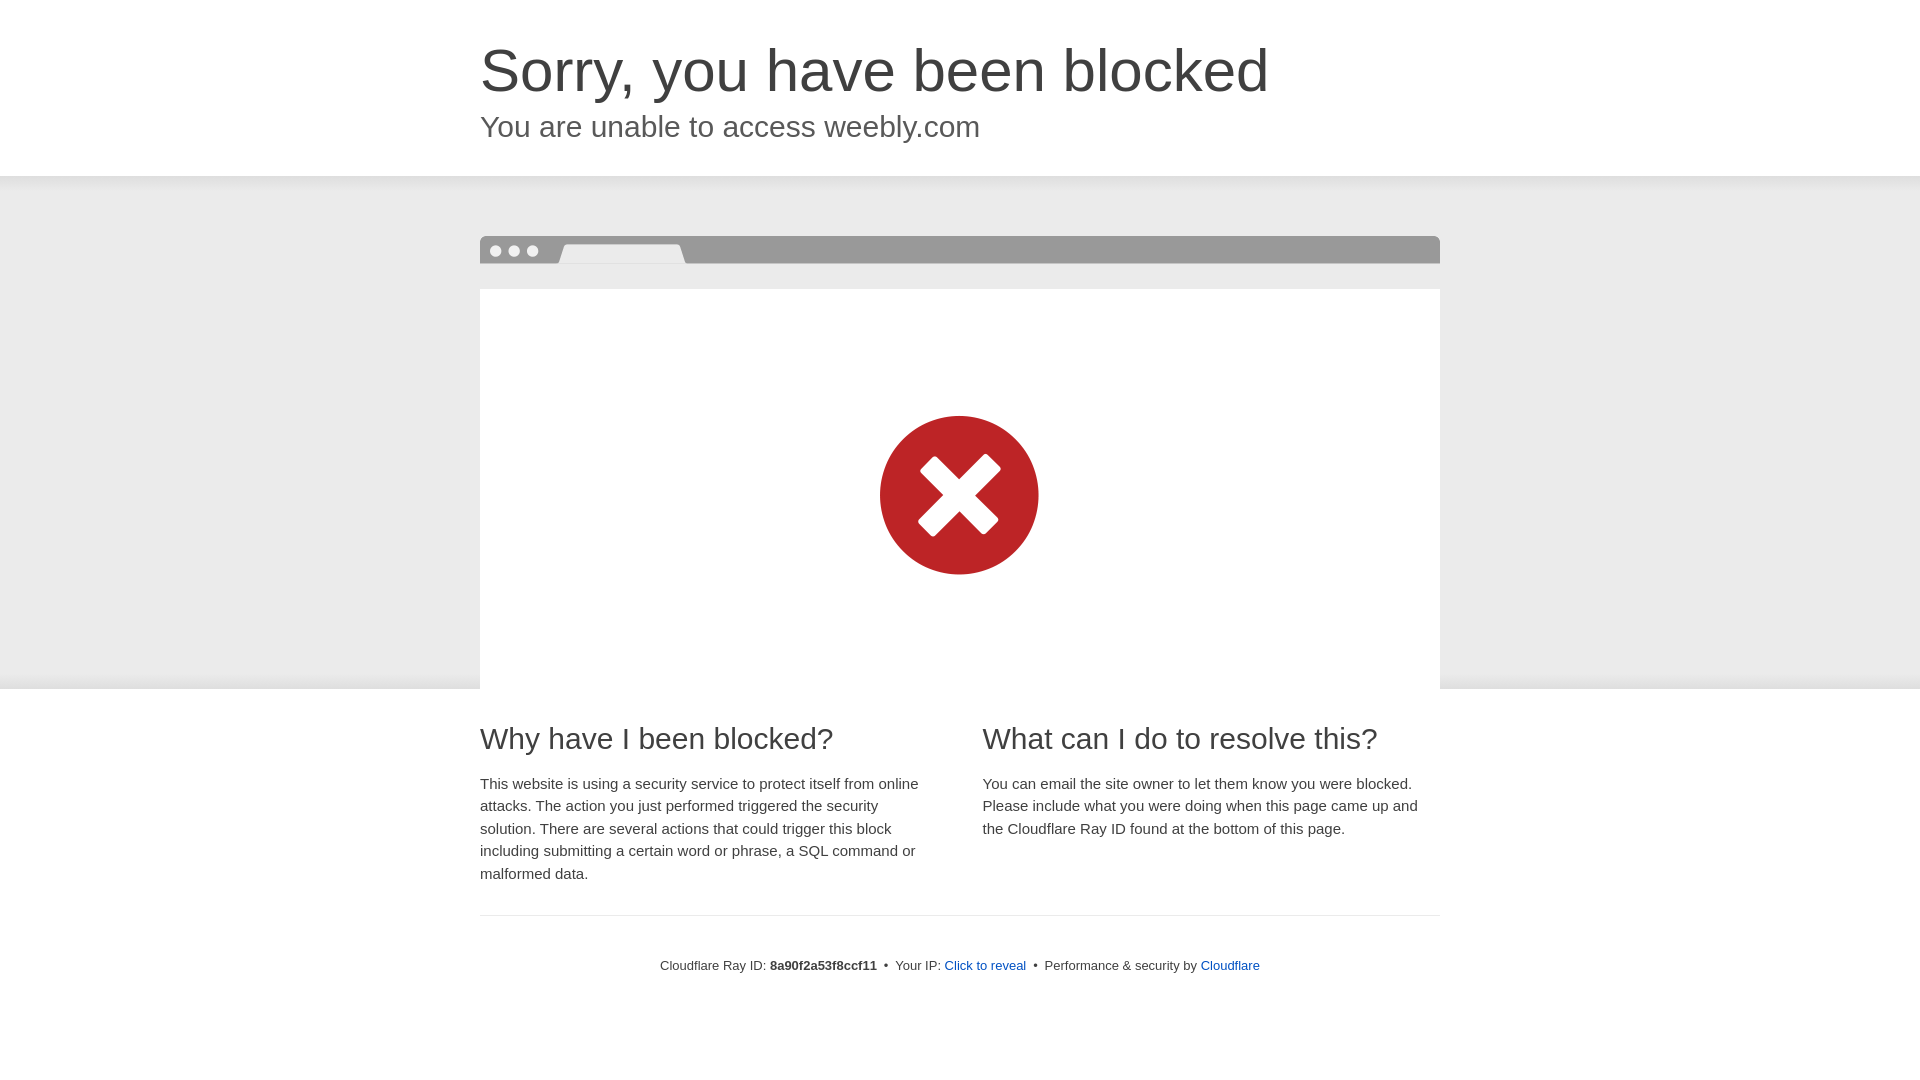  Describe the element at coordinates (1230, 965) in the screenshot. I see `Cloudflare` at that location.